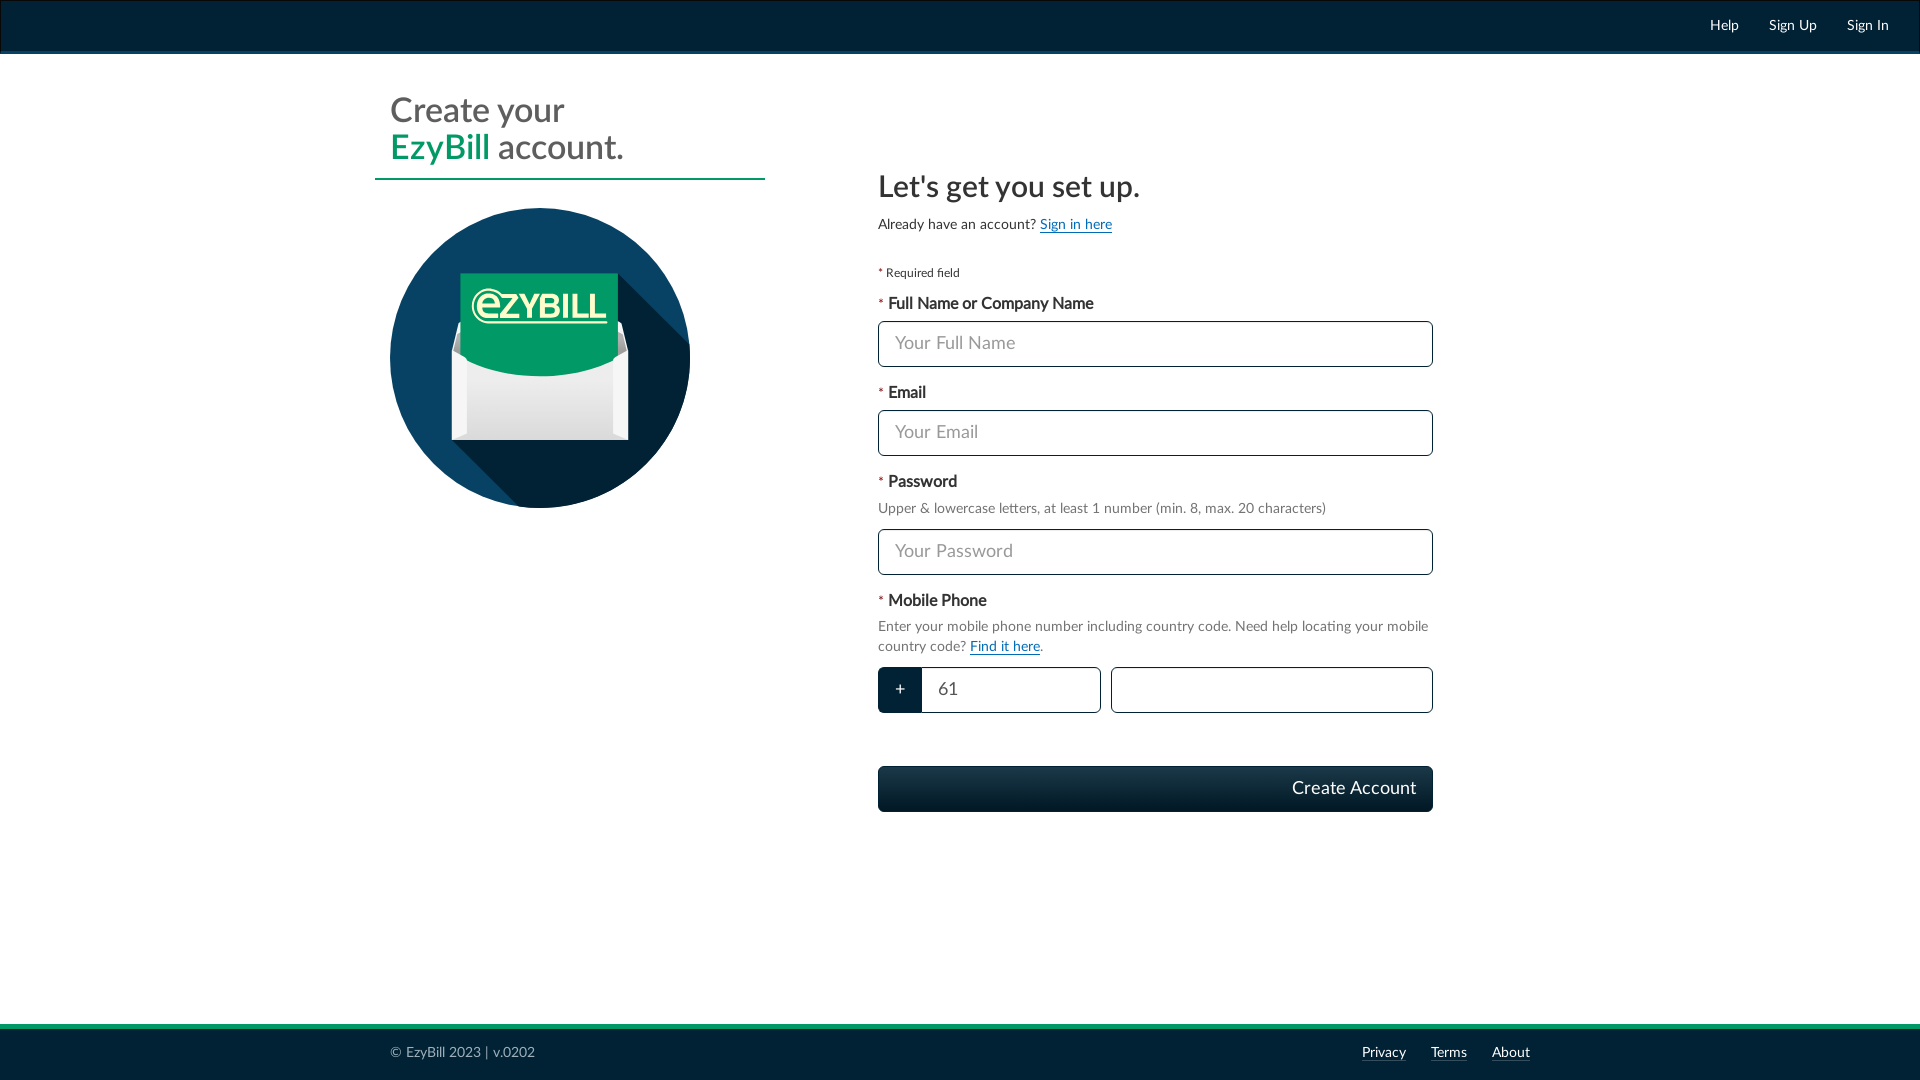  What do you see at coordinates (1511, 1054) in the screenshot?
I see `About` at bounding box center [1511, 1054].